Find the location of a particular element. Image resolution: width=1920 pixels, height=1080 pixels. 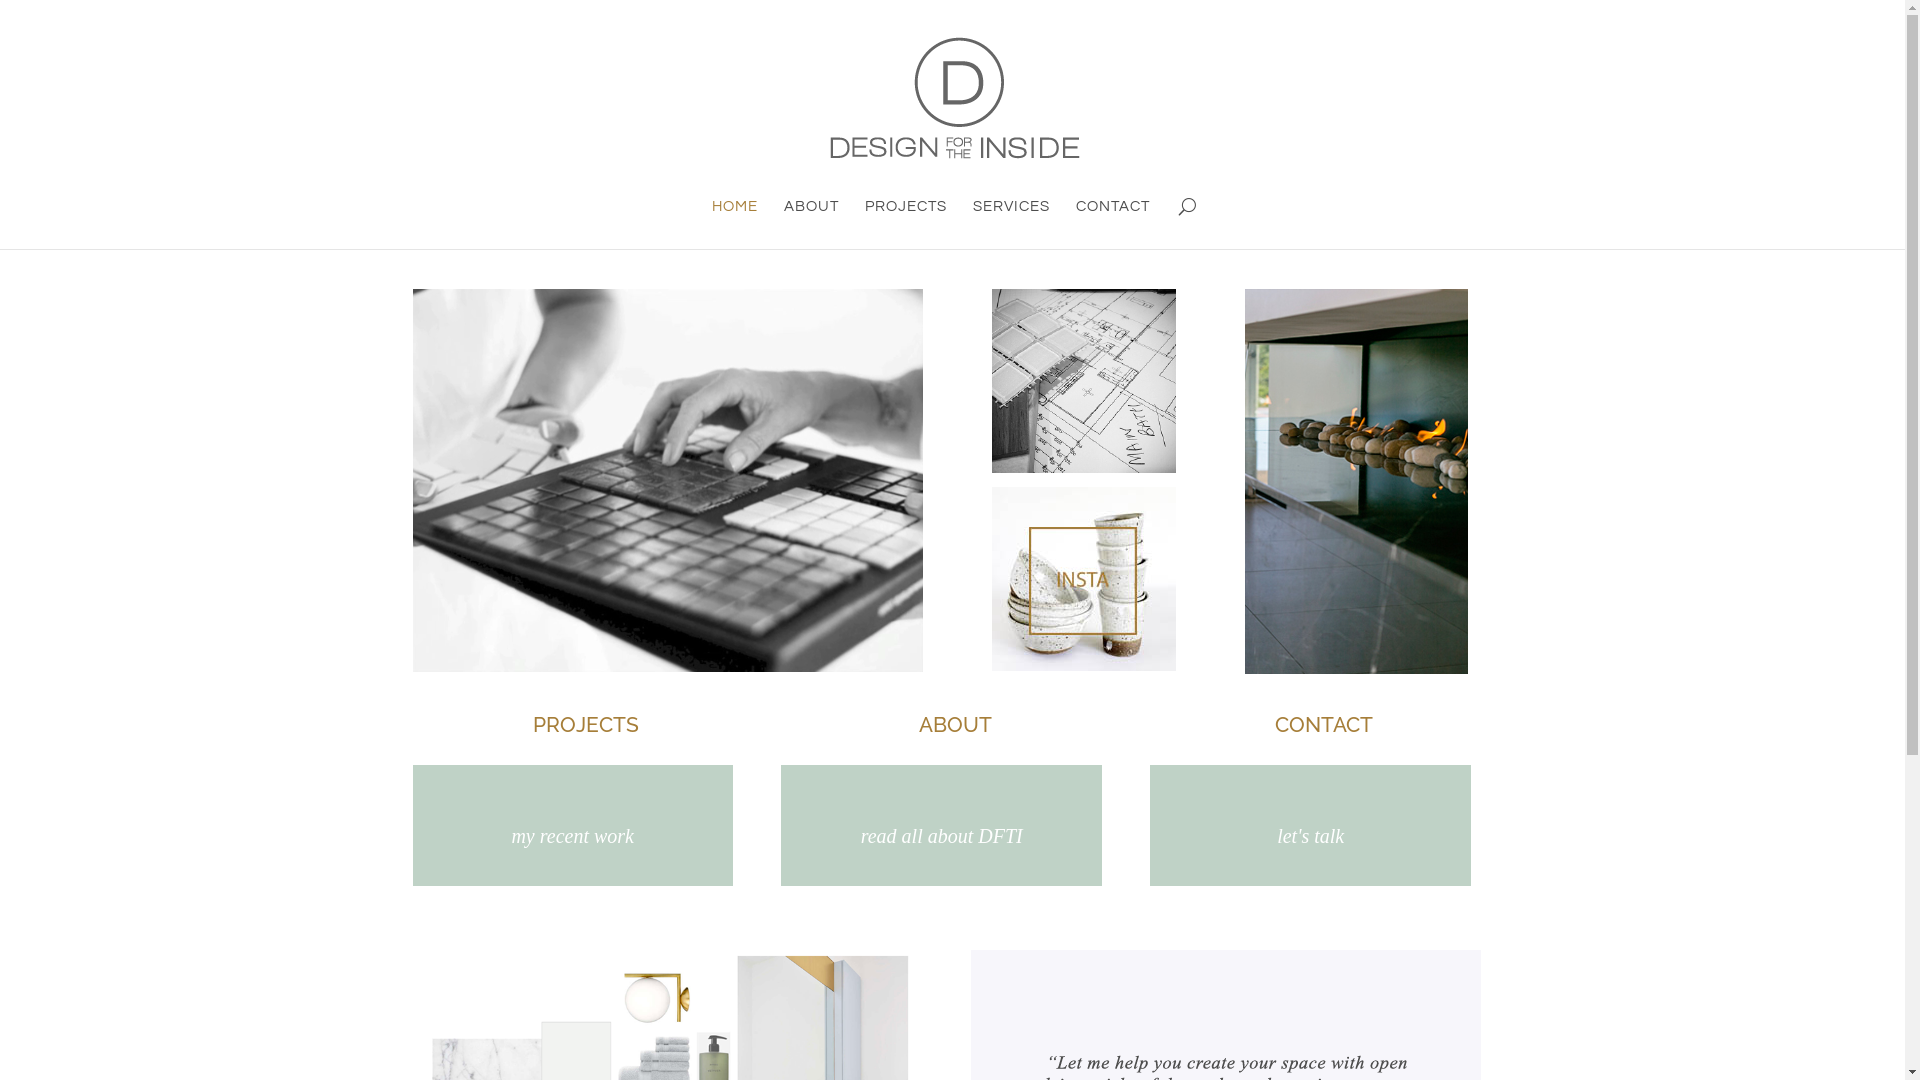

PROJECTS is located at coordinates (572, 724).